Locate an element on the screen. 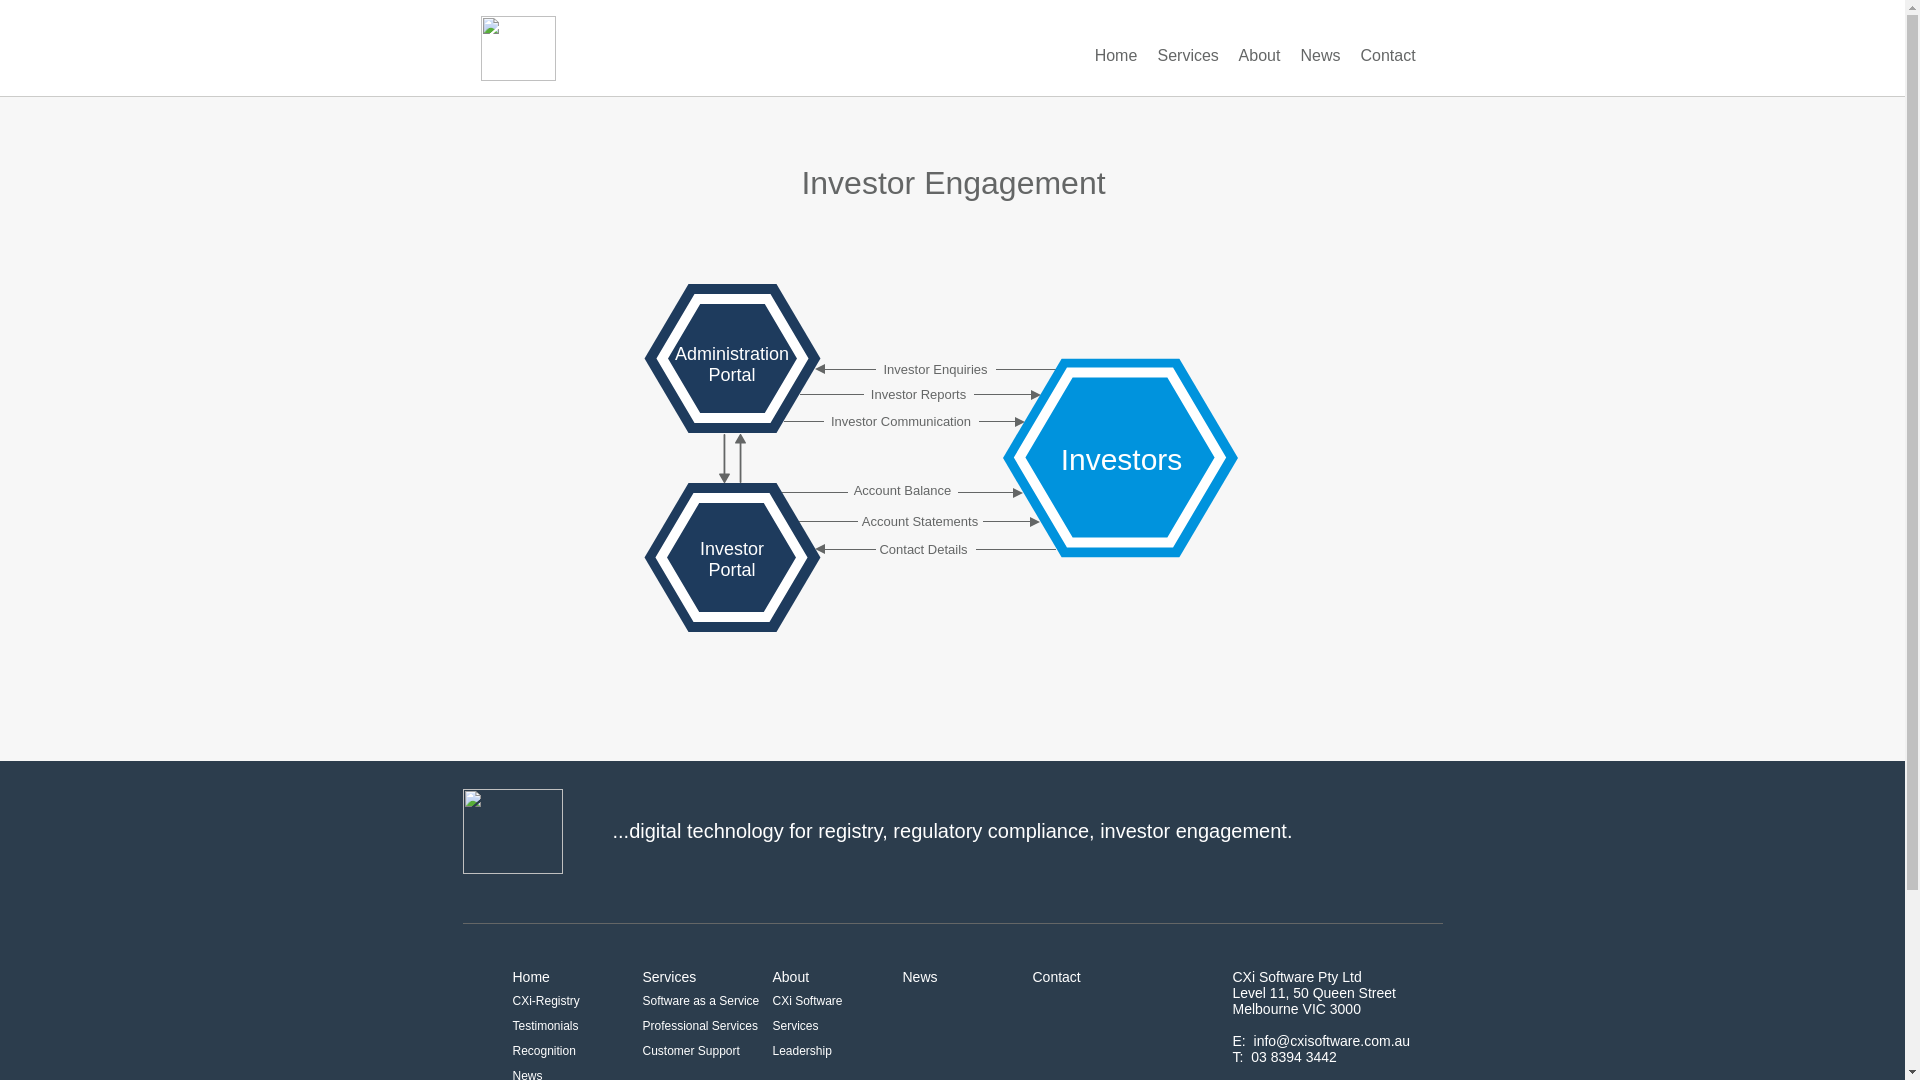 This screenshot has width=1920, height=1080. News is located at coordinates (1320, 56).